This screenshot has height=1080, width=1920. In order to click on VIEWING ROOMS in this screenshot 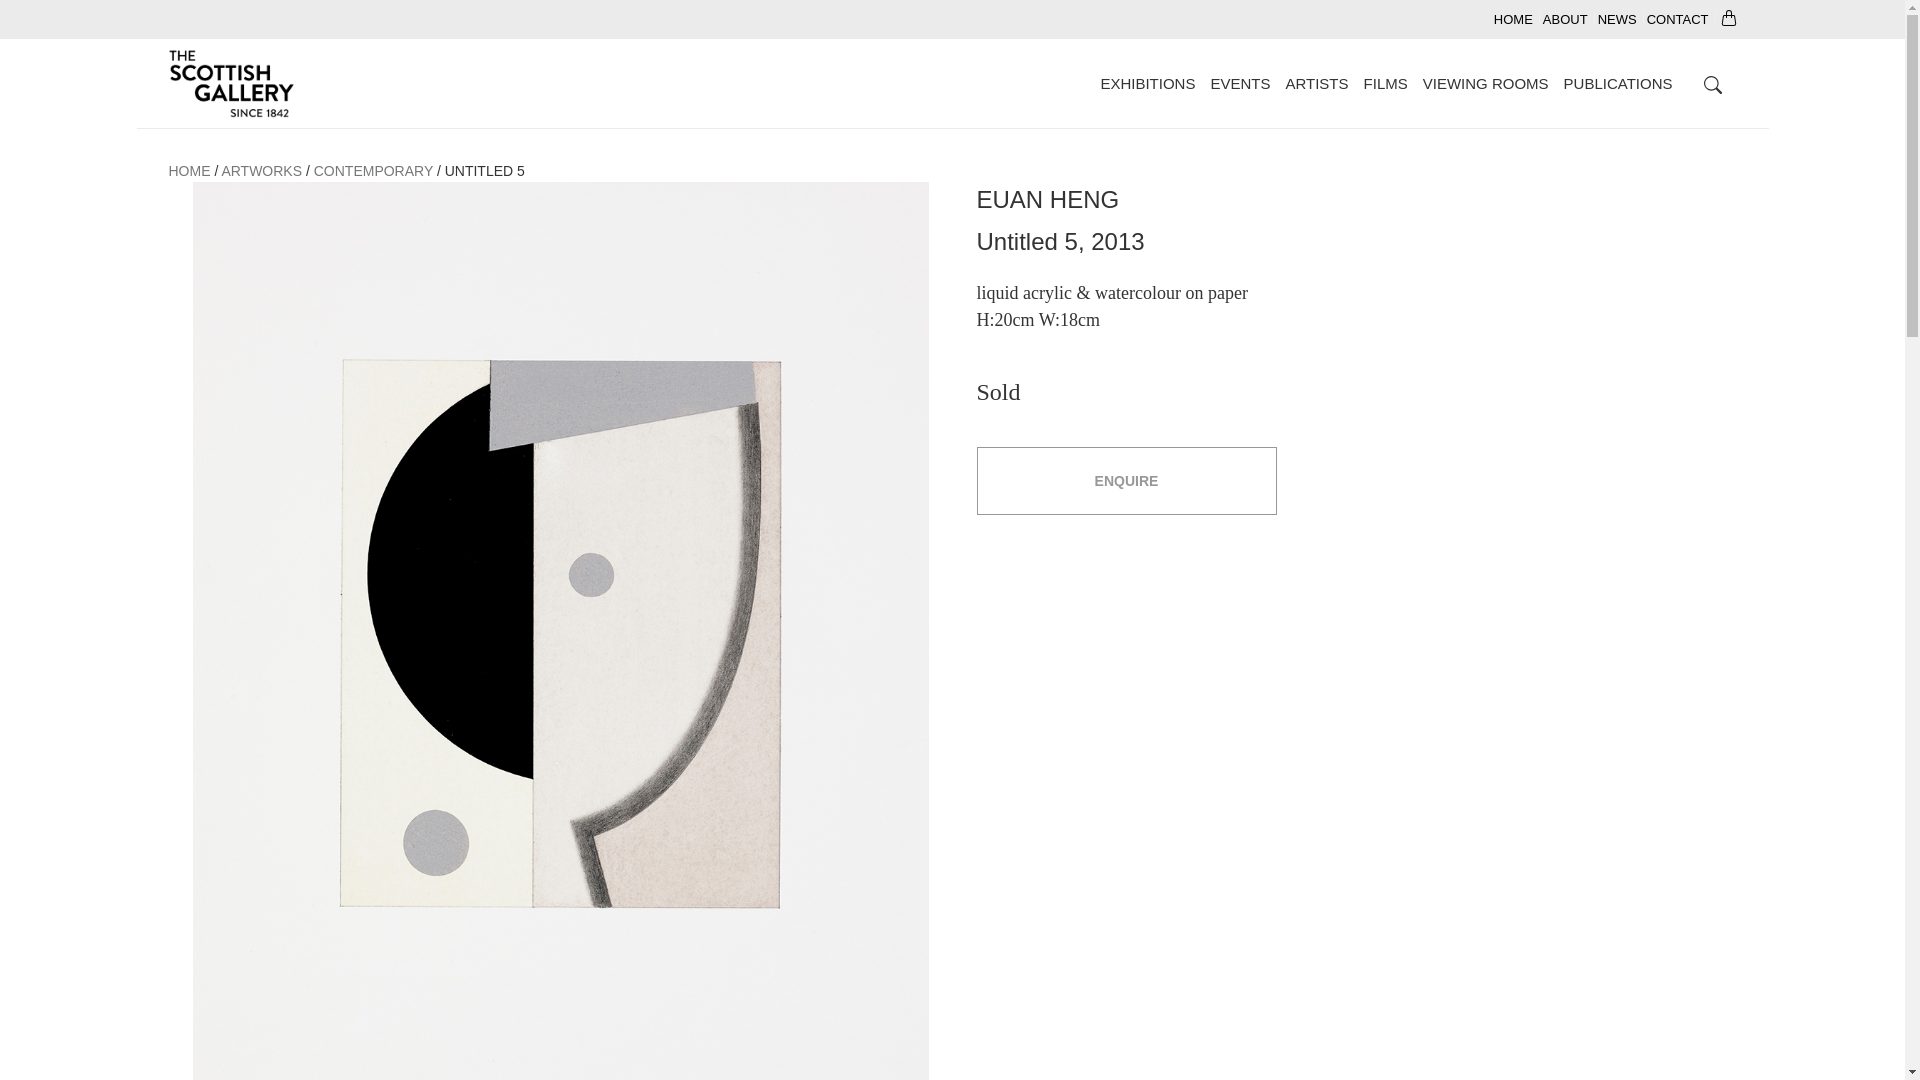, I will do `click(1486, 82)`.